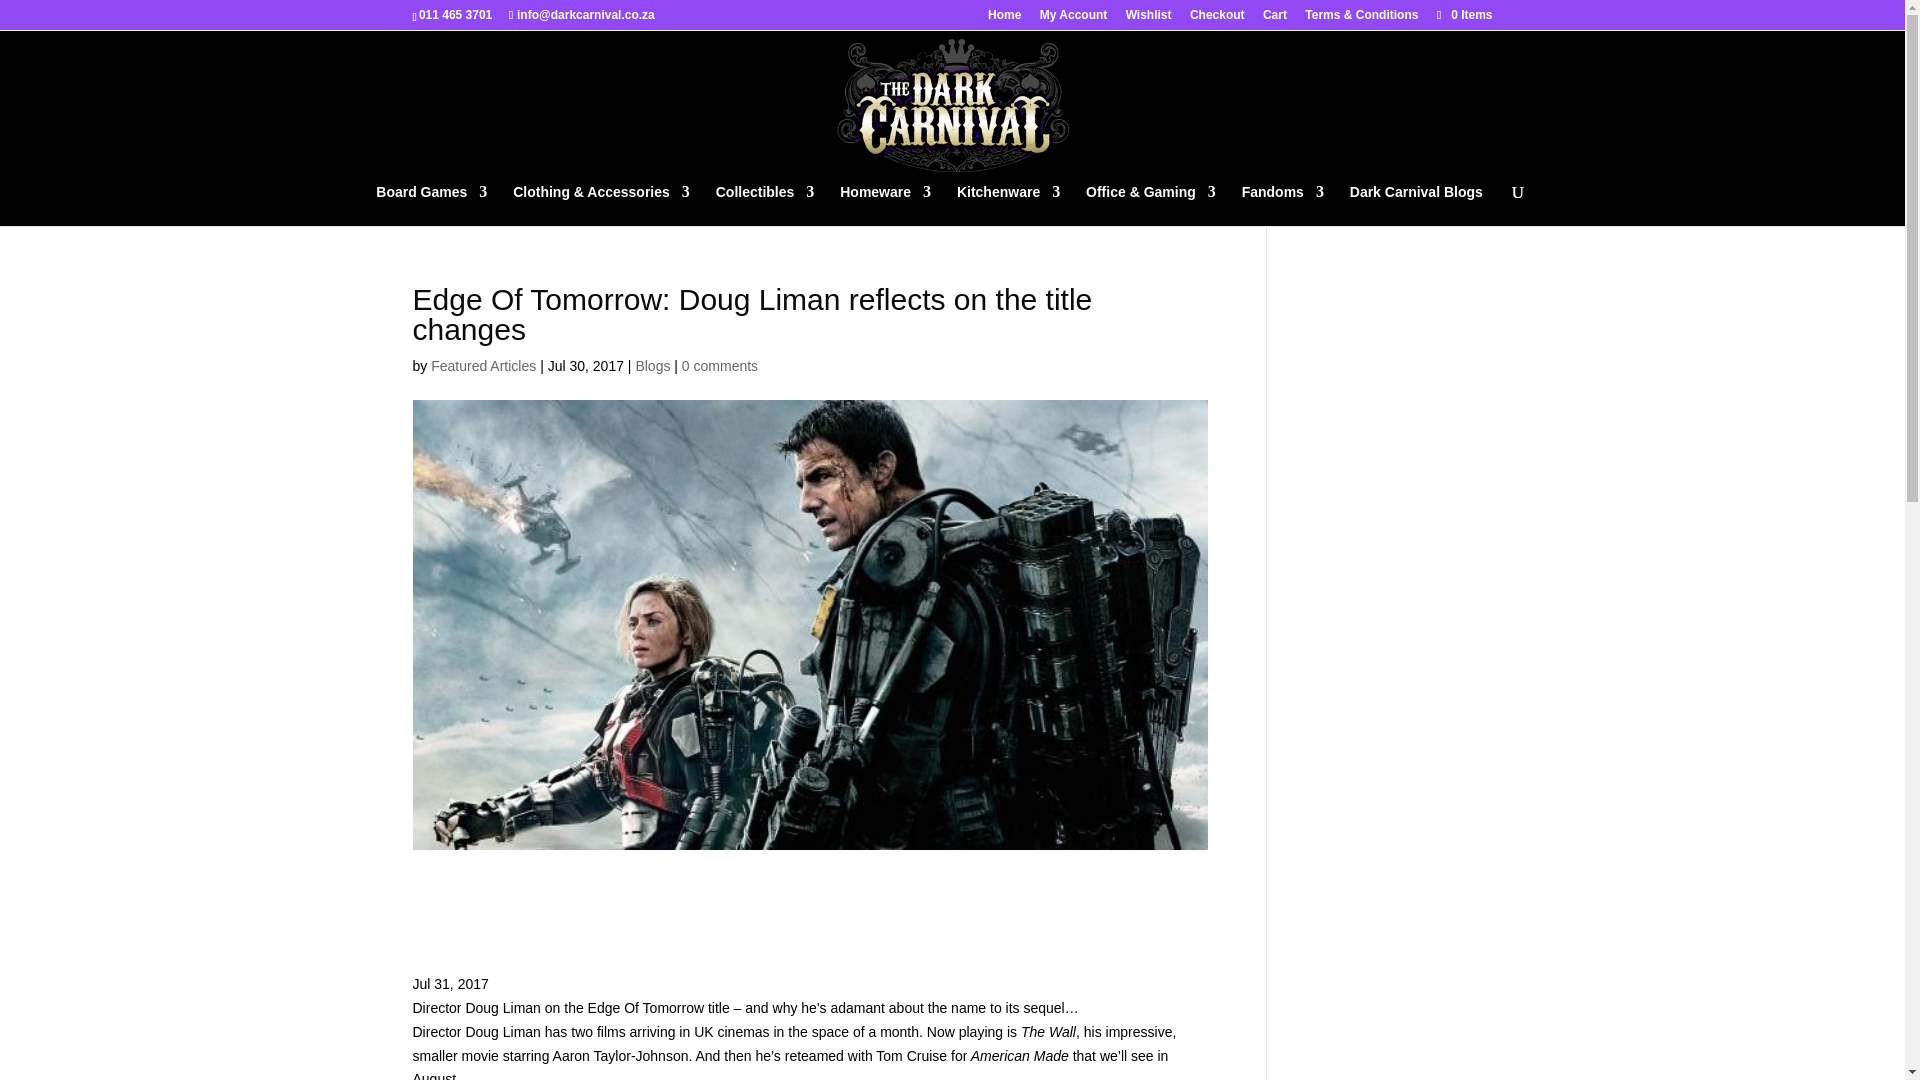 This screenshot has height=1080, width=1920. I want to click on Home, so click(1004, 19).